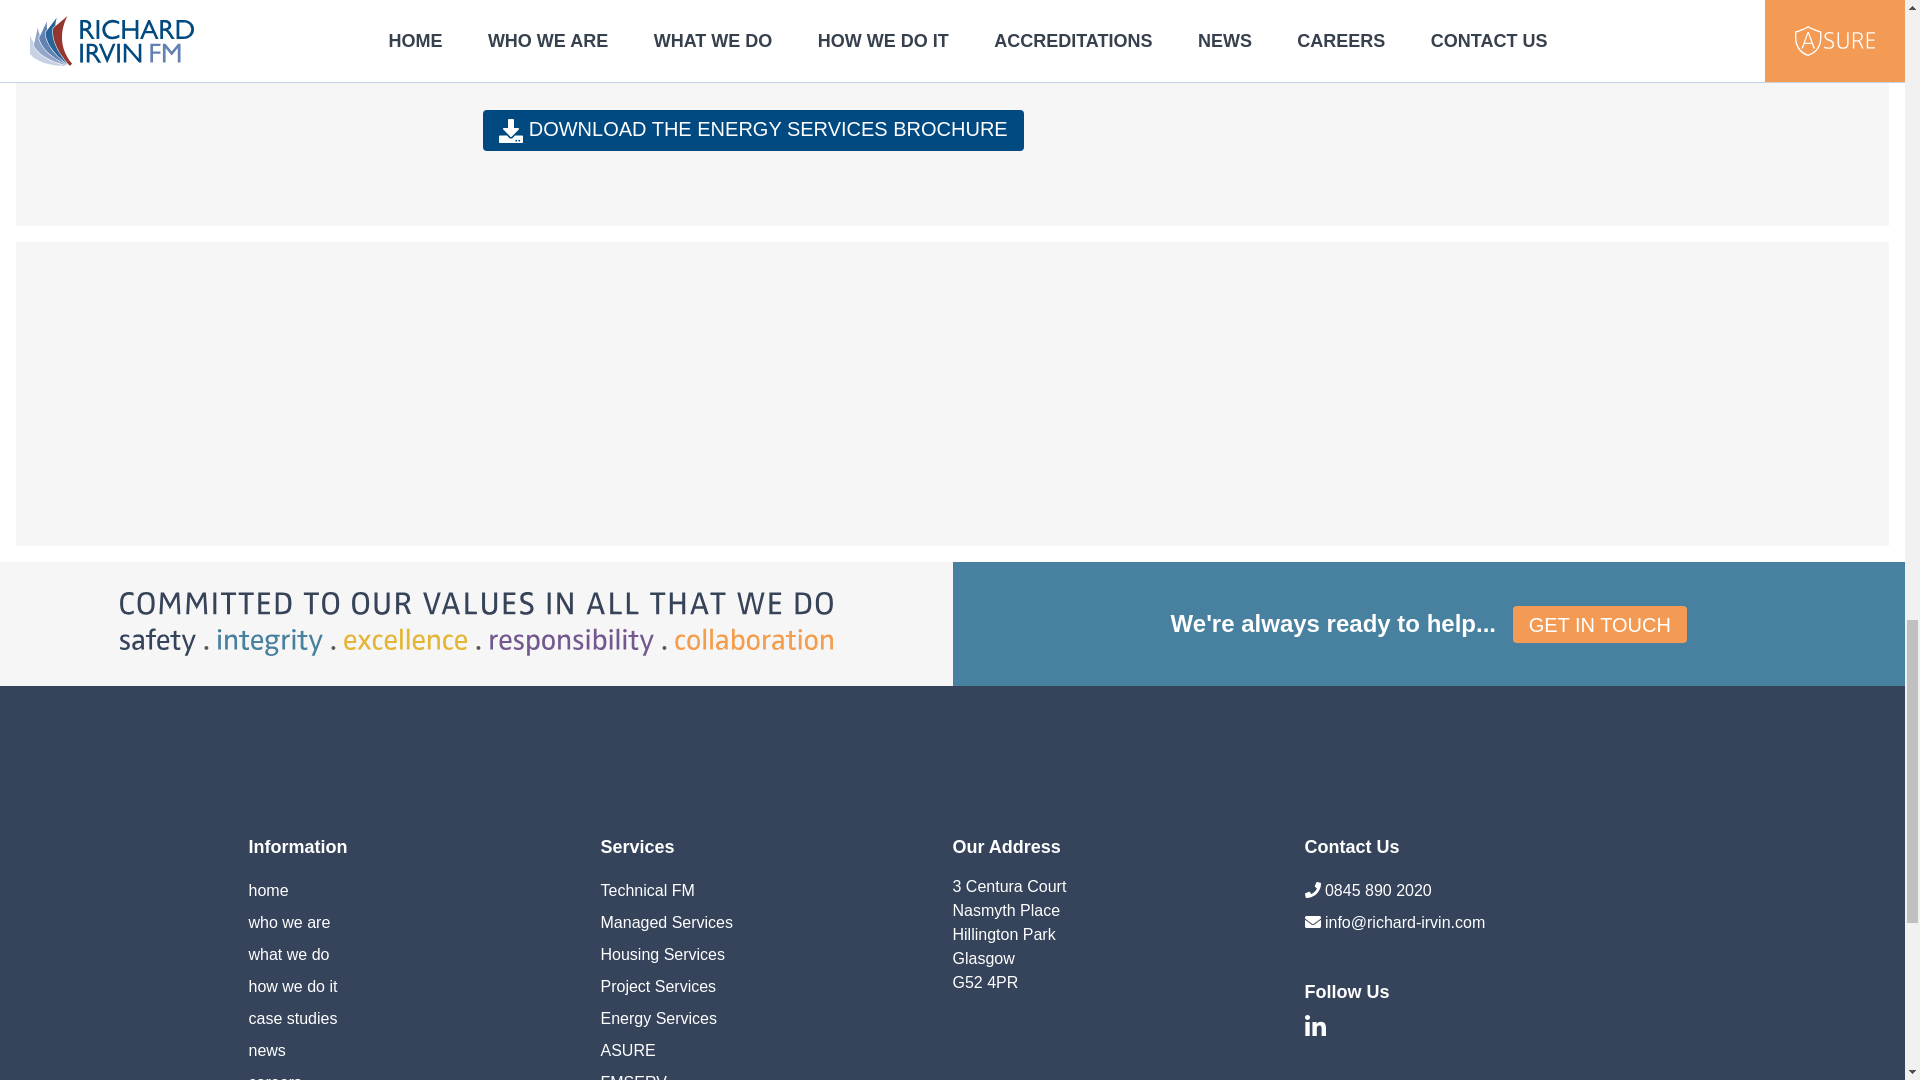 Image resolution: width=1920 pixels, height=1080 pixels. Describe the element at coordinates (268, 890) in the screenshot. I see `home` at that location.